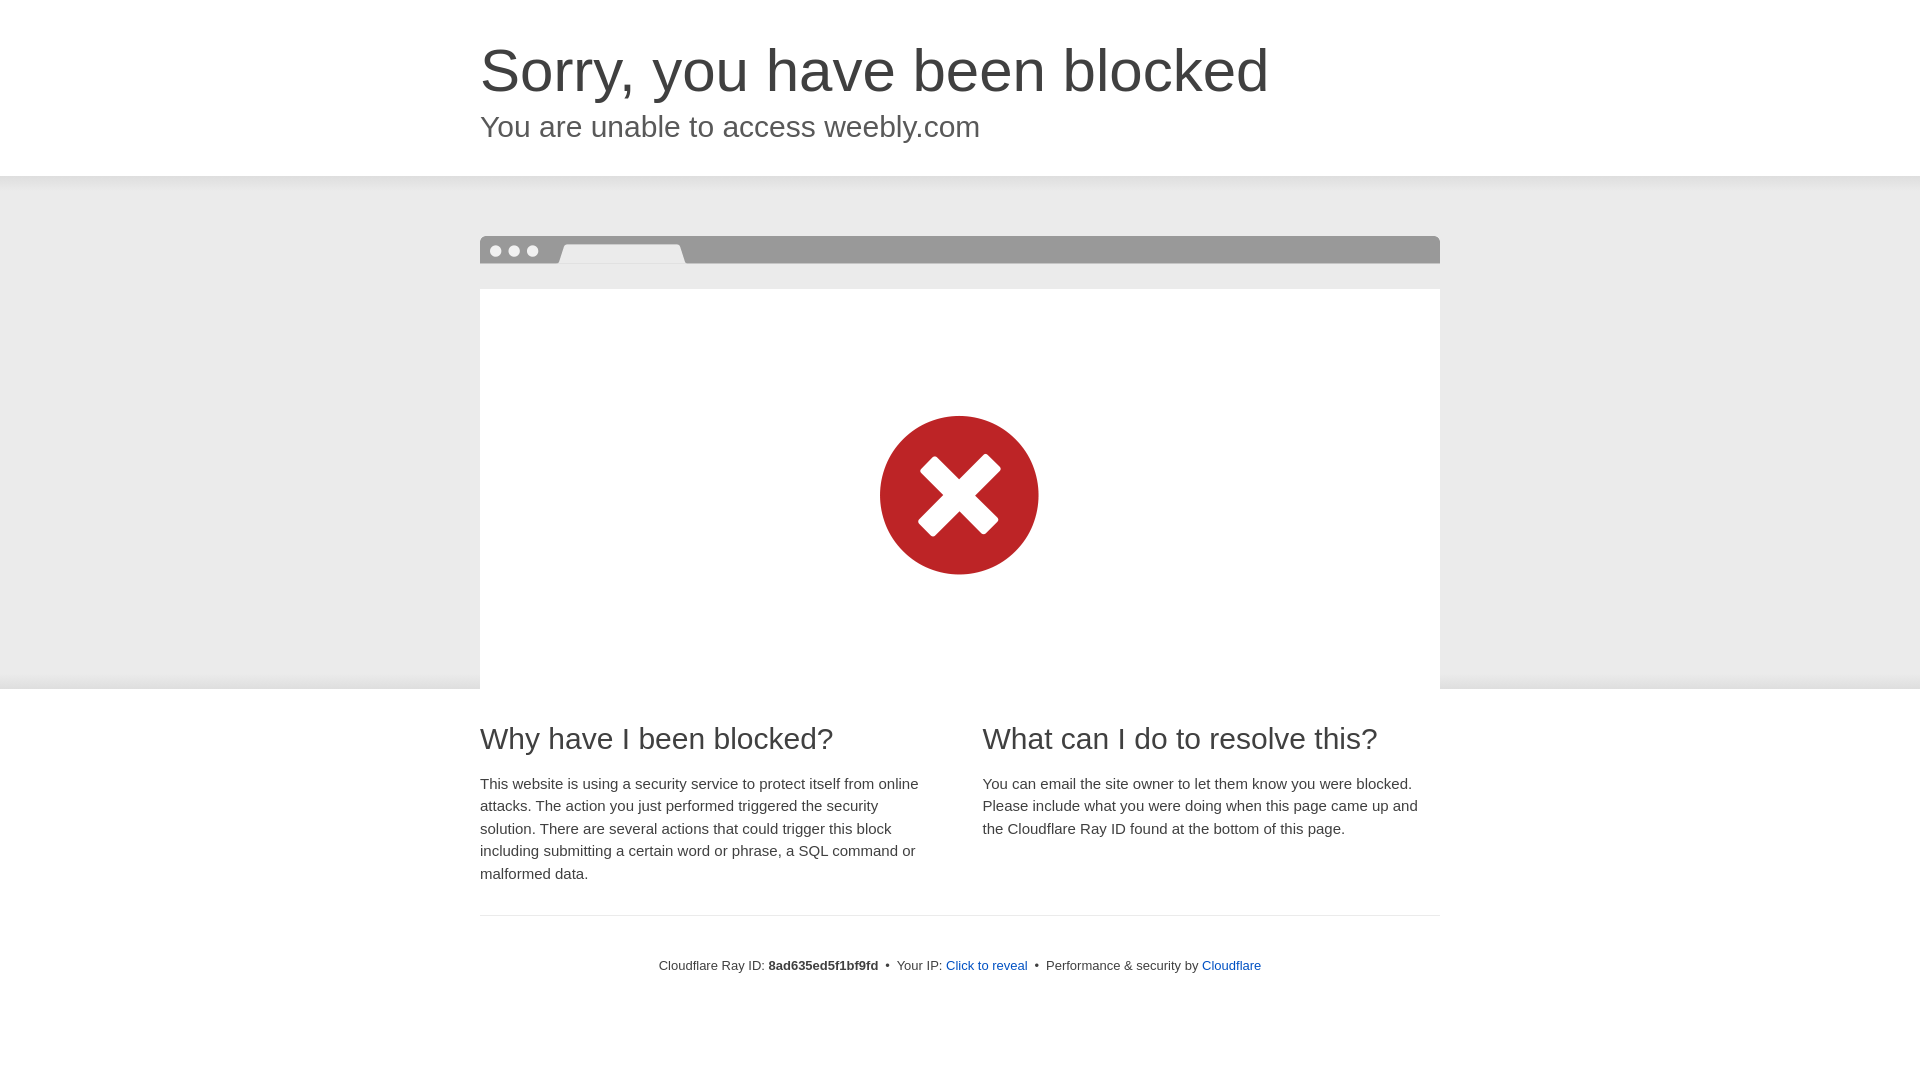 This screenshot has height=1080, width=1920. I want to click on Click to reveal, so click(986, 966).